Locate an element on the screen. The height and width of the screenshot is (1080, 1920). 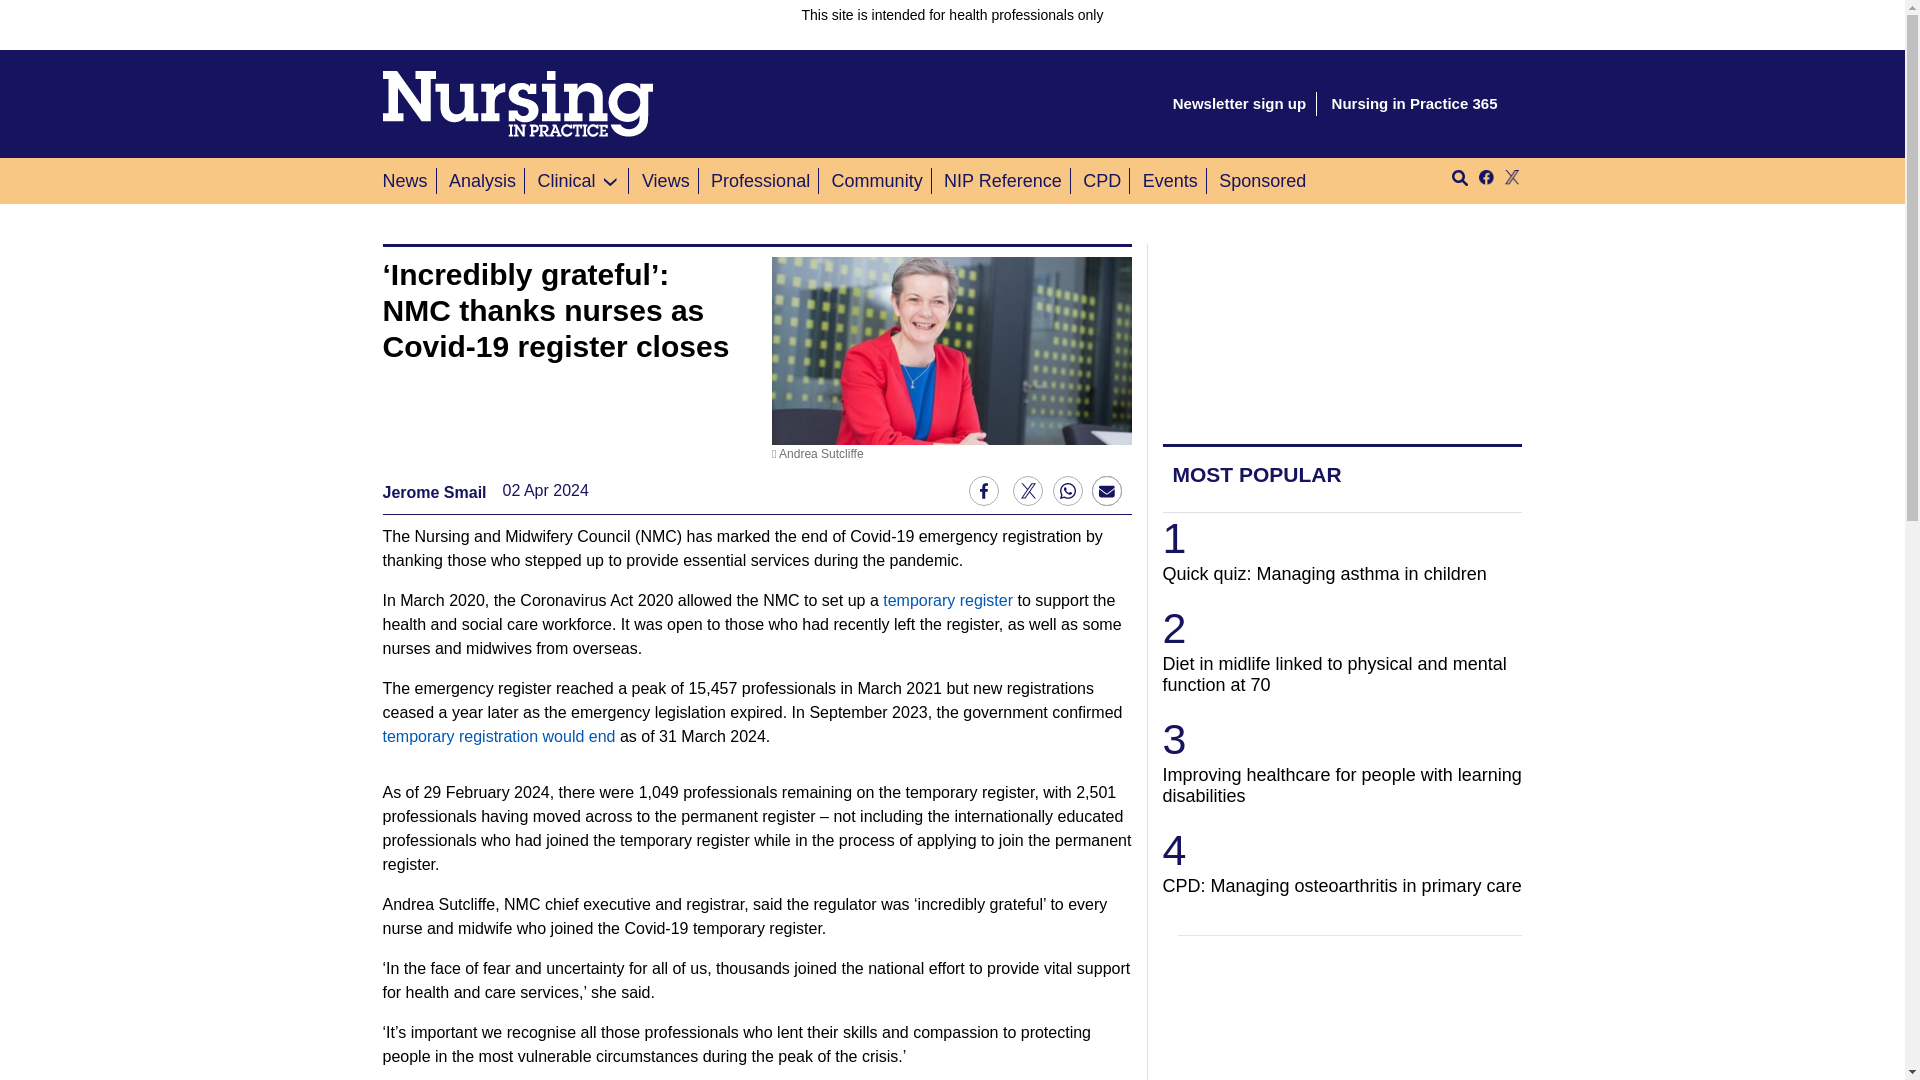
News is located at coordinates (408, 180).